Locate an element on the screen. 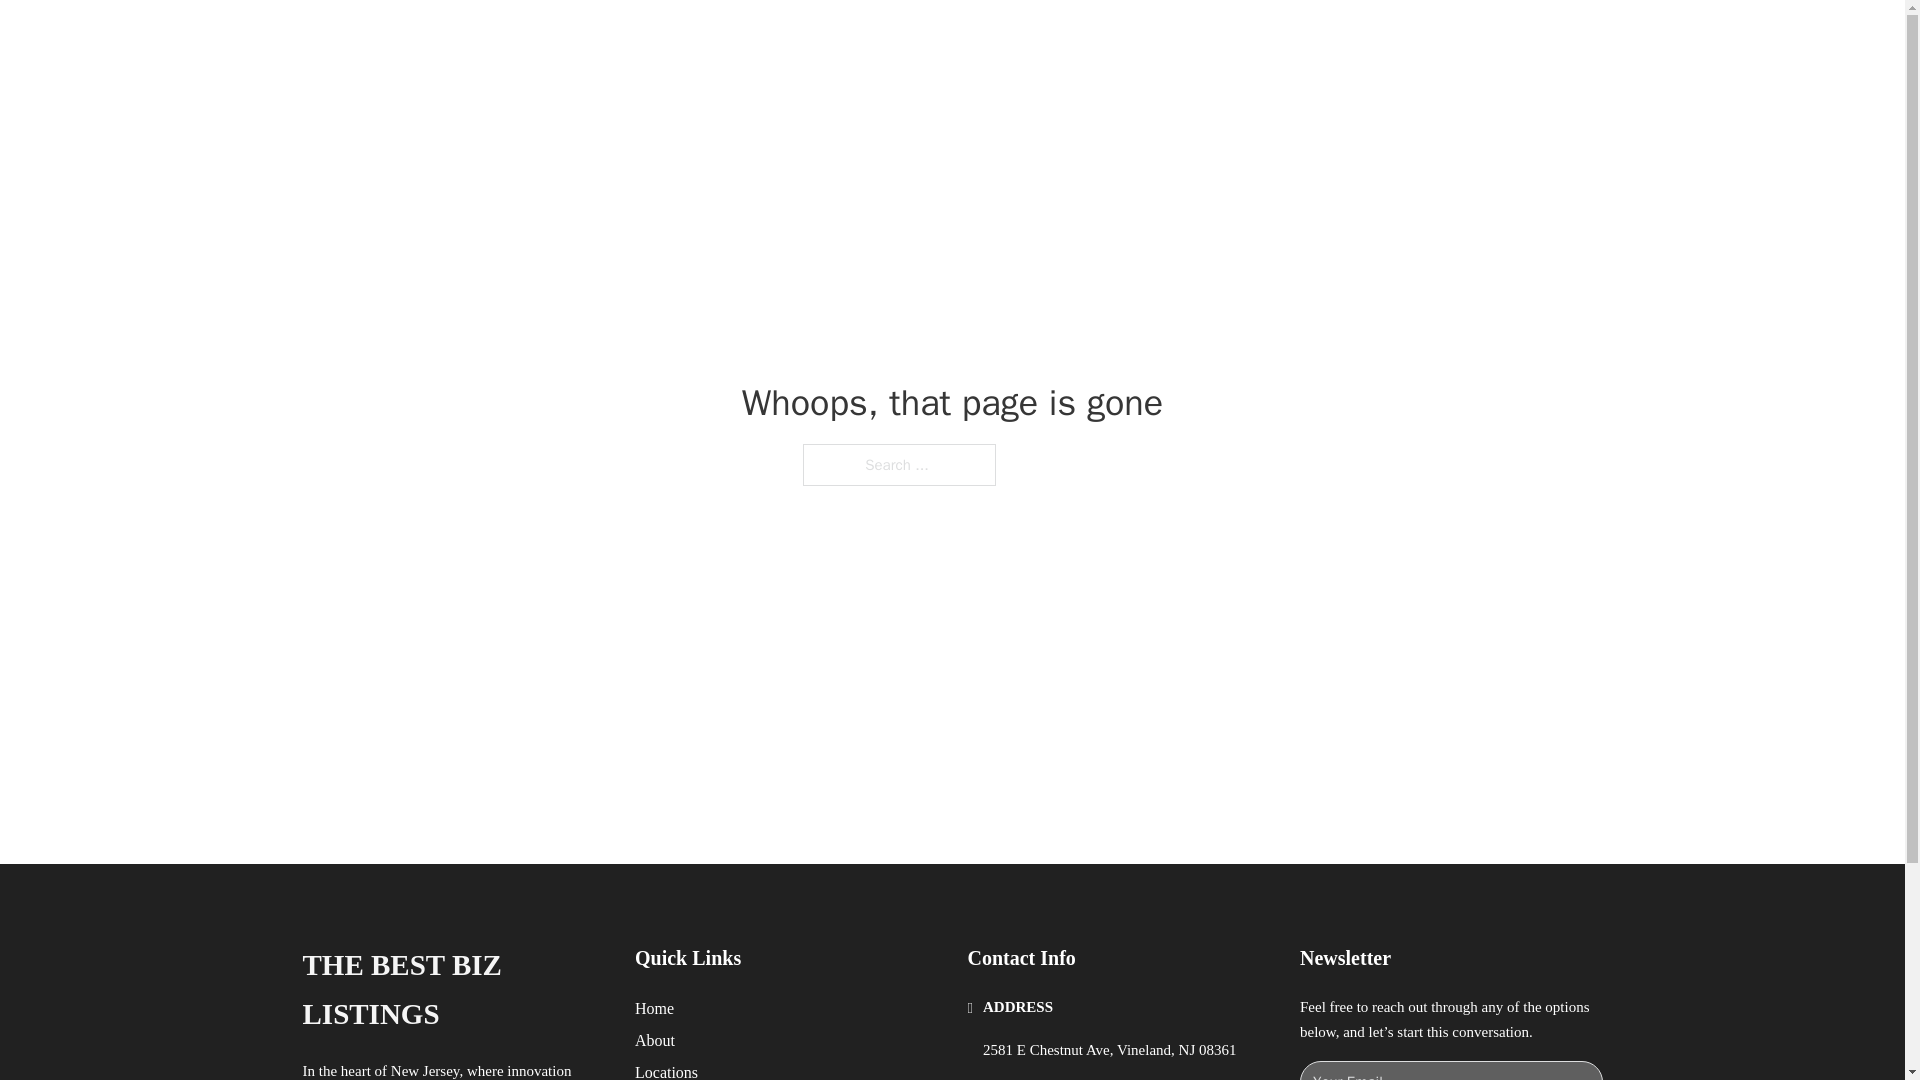  LOCATIONS is located at coordinates (1306, 38).